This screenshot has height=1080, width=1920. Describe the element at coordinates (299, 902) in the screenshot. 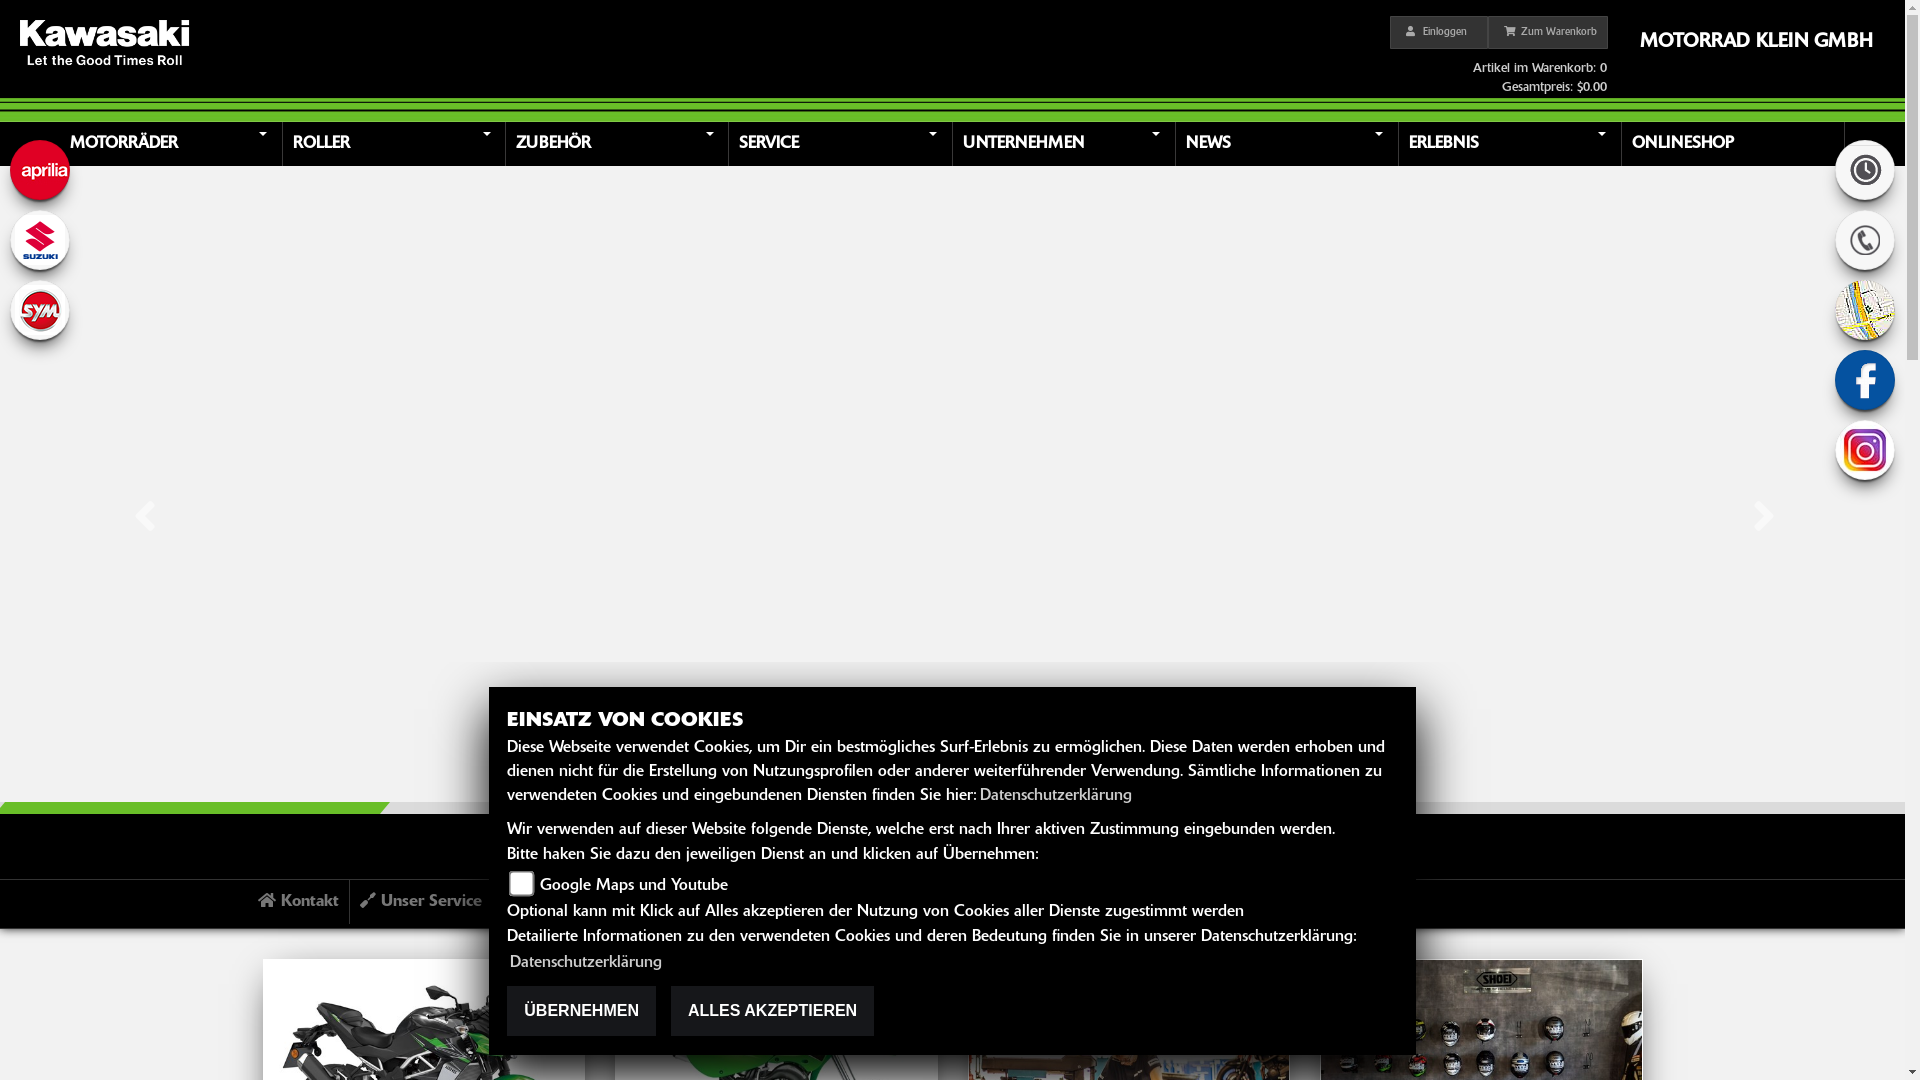

I see `Kontakt` at that location.